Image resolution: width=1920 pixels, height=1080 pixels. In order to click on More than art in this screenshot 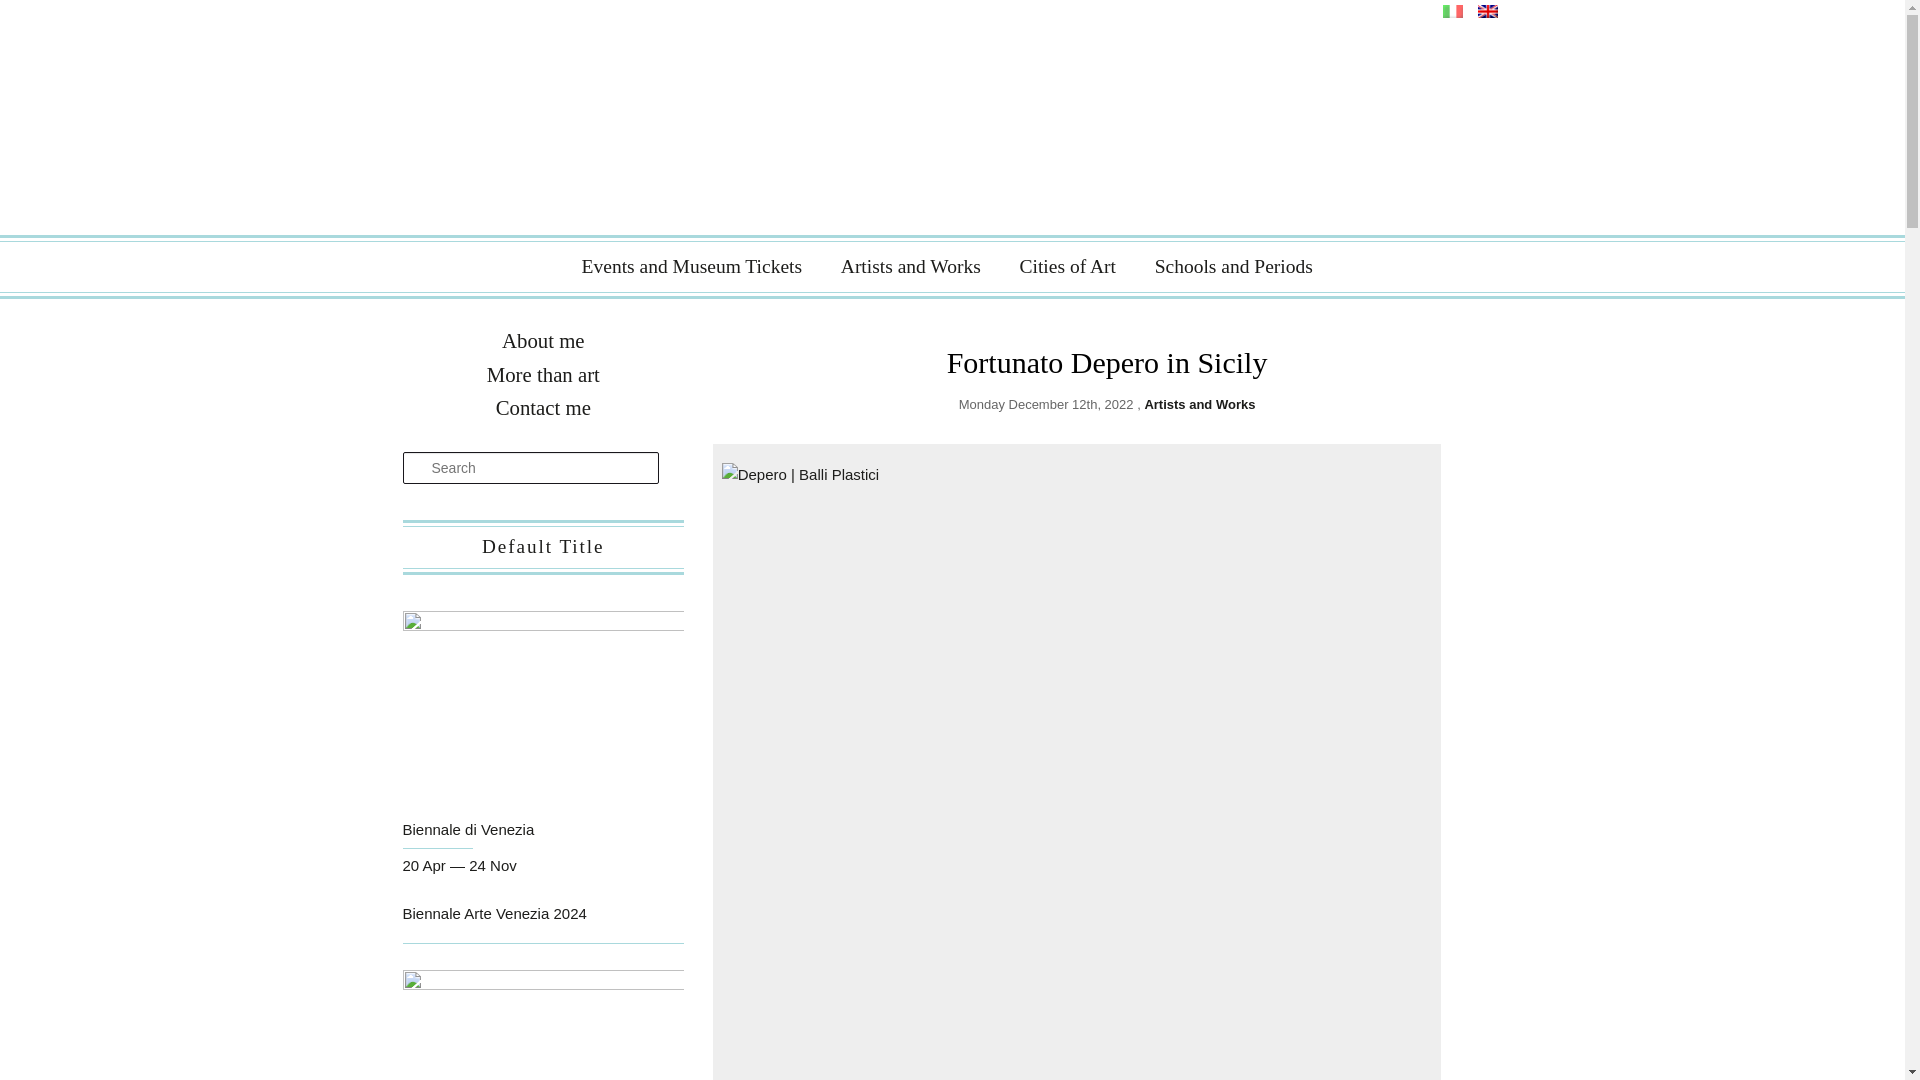, I will do `click(543, 374)`.